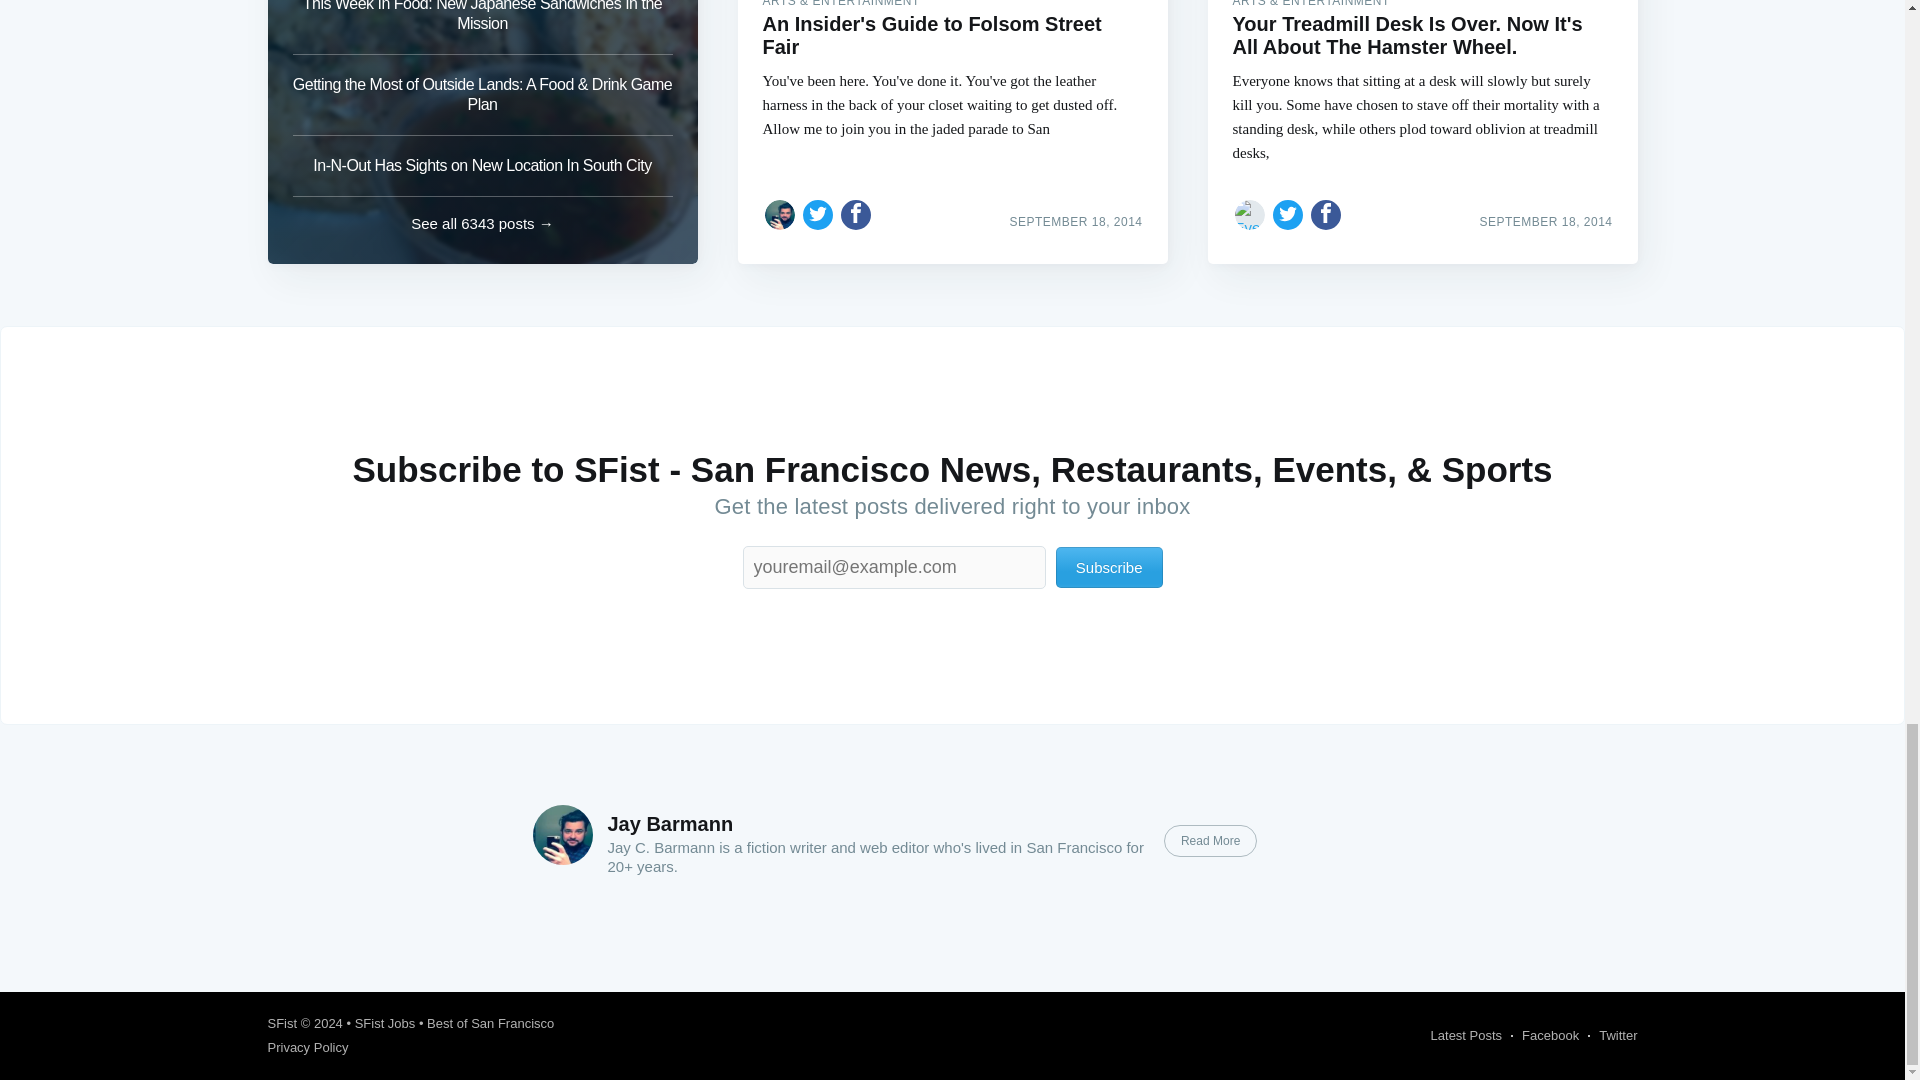 The height and width of the screenshot is (1080, 1920). Describe the element at coordinates (1326, 214) in the screenshot. I see `Share on Facebook` at that location.